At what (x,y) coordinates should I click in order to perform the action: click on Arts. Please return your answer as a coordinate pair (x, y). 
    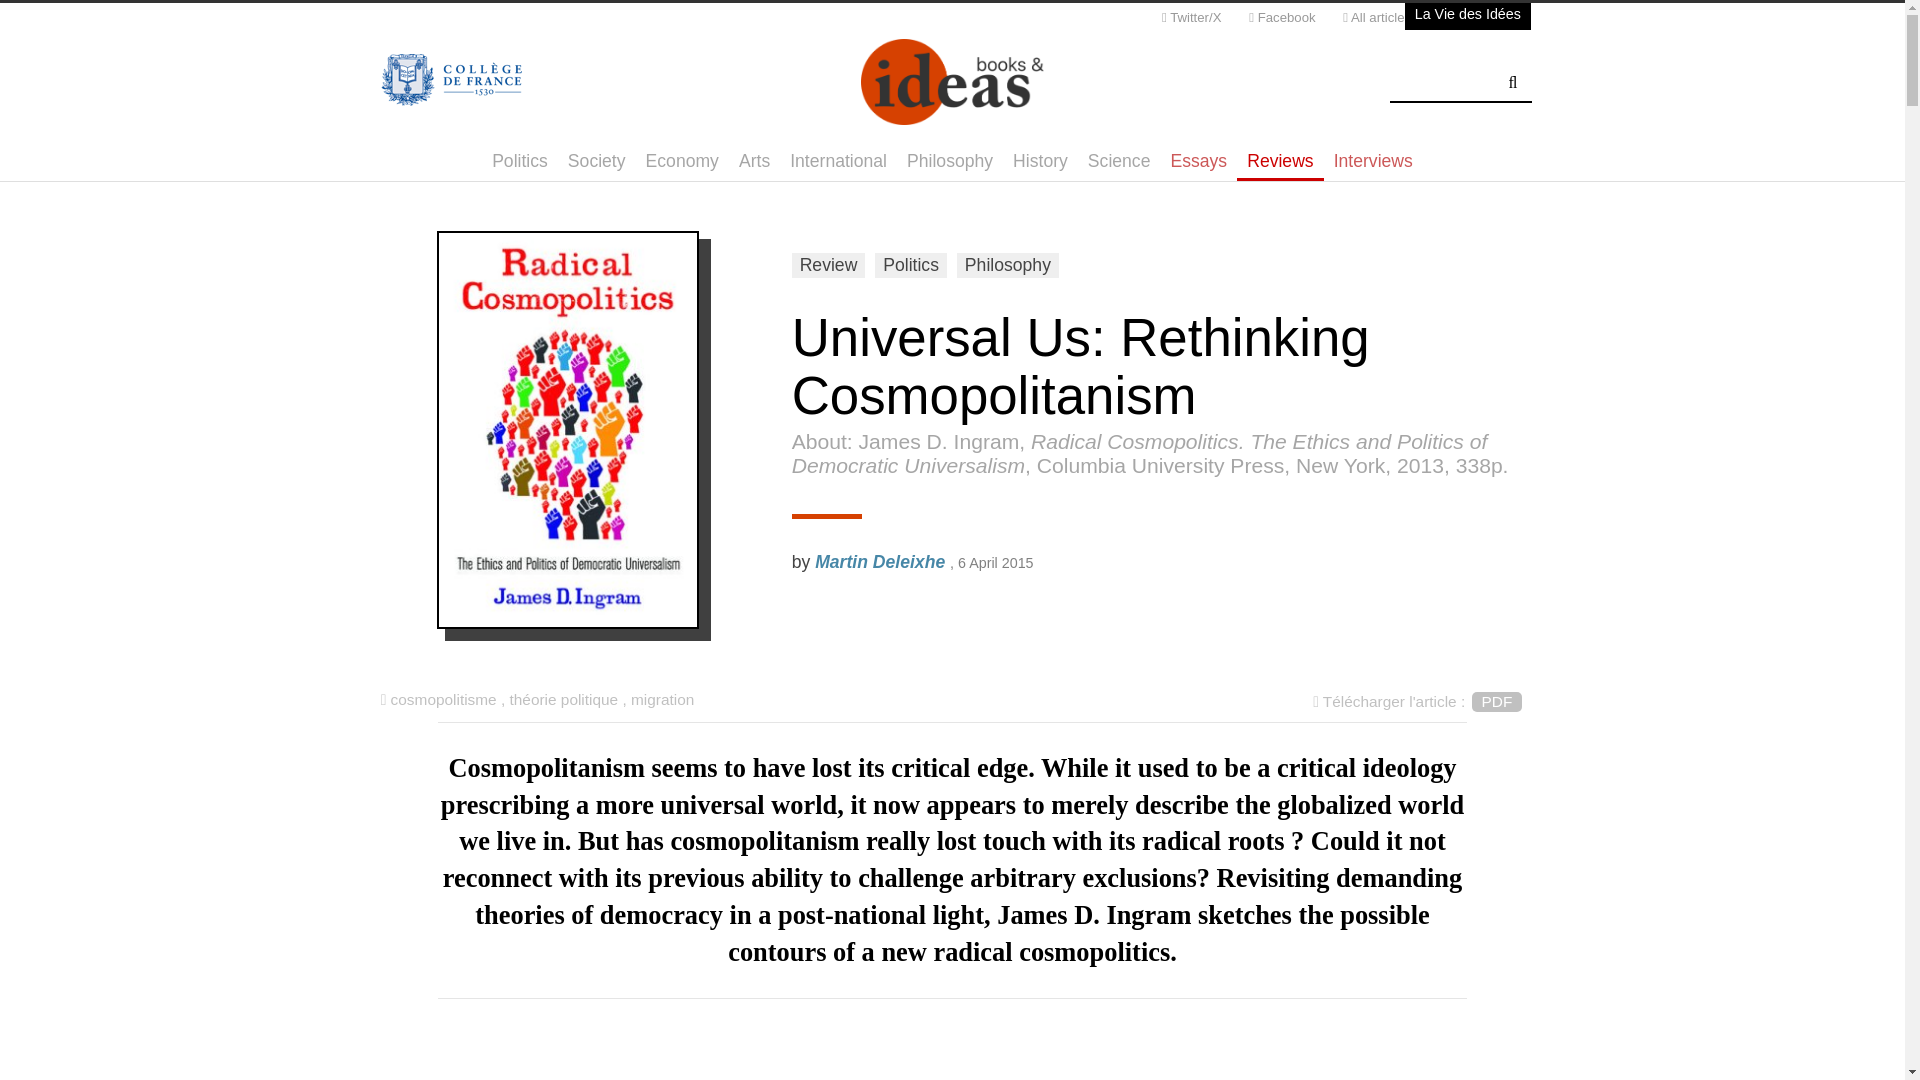
    Looking at the image, I should click on (754, 161).